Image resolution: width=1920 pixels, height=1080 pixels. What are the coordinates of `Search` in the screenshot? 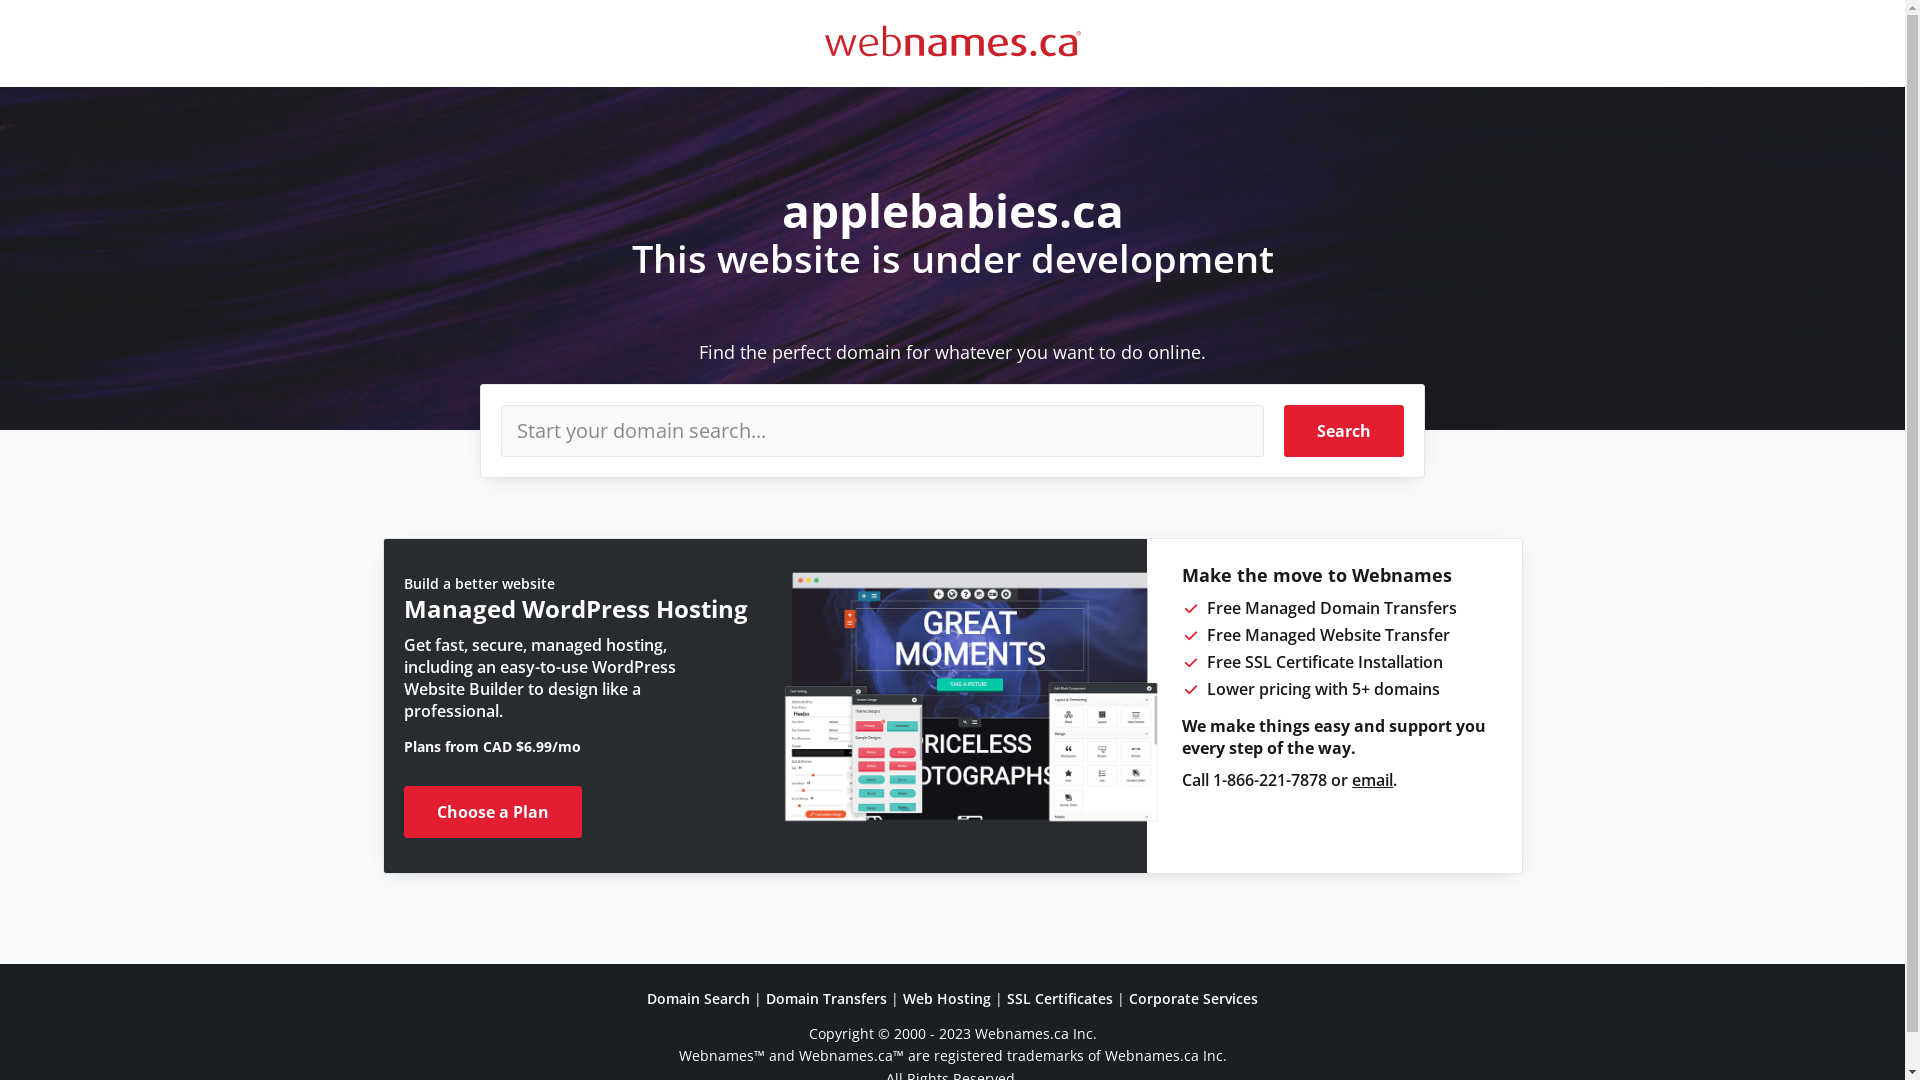 It's located at (1344, 431).